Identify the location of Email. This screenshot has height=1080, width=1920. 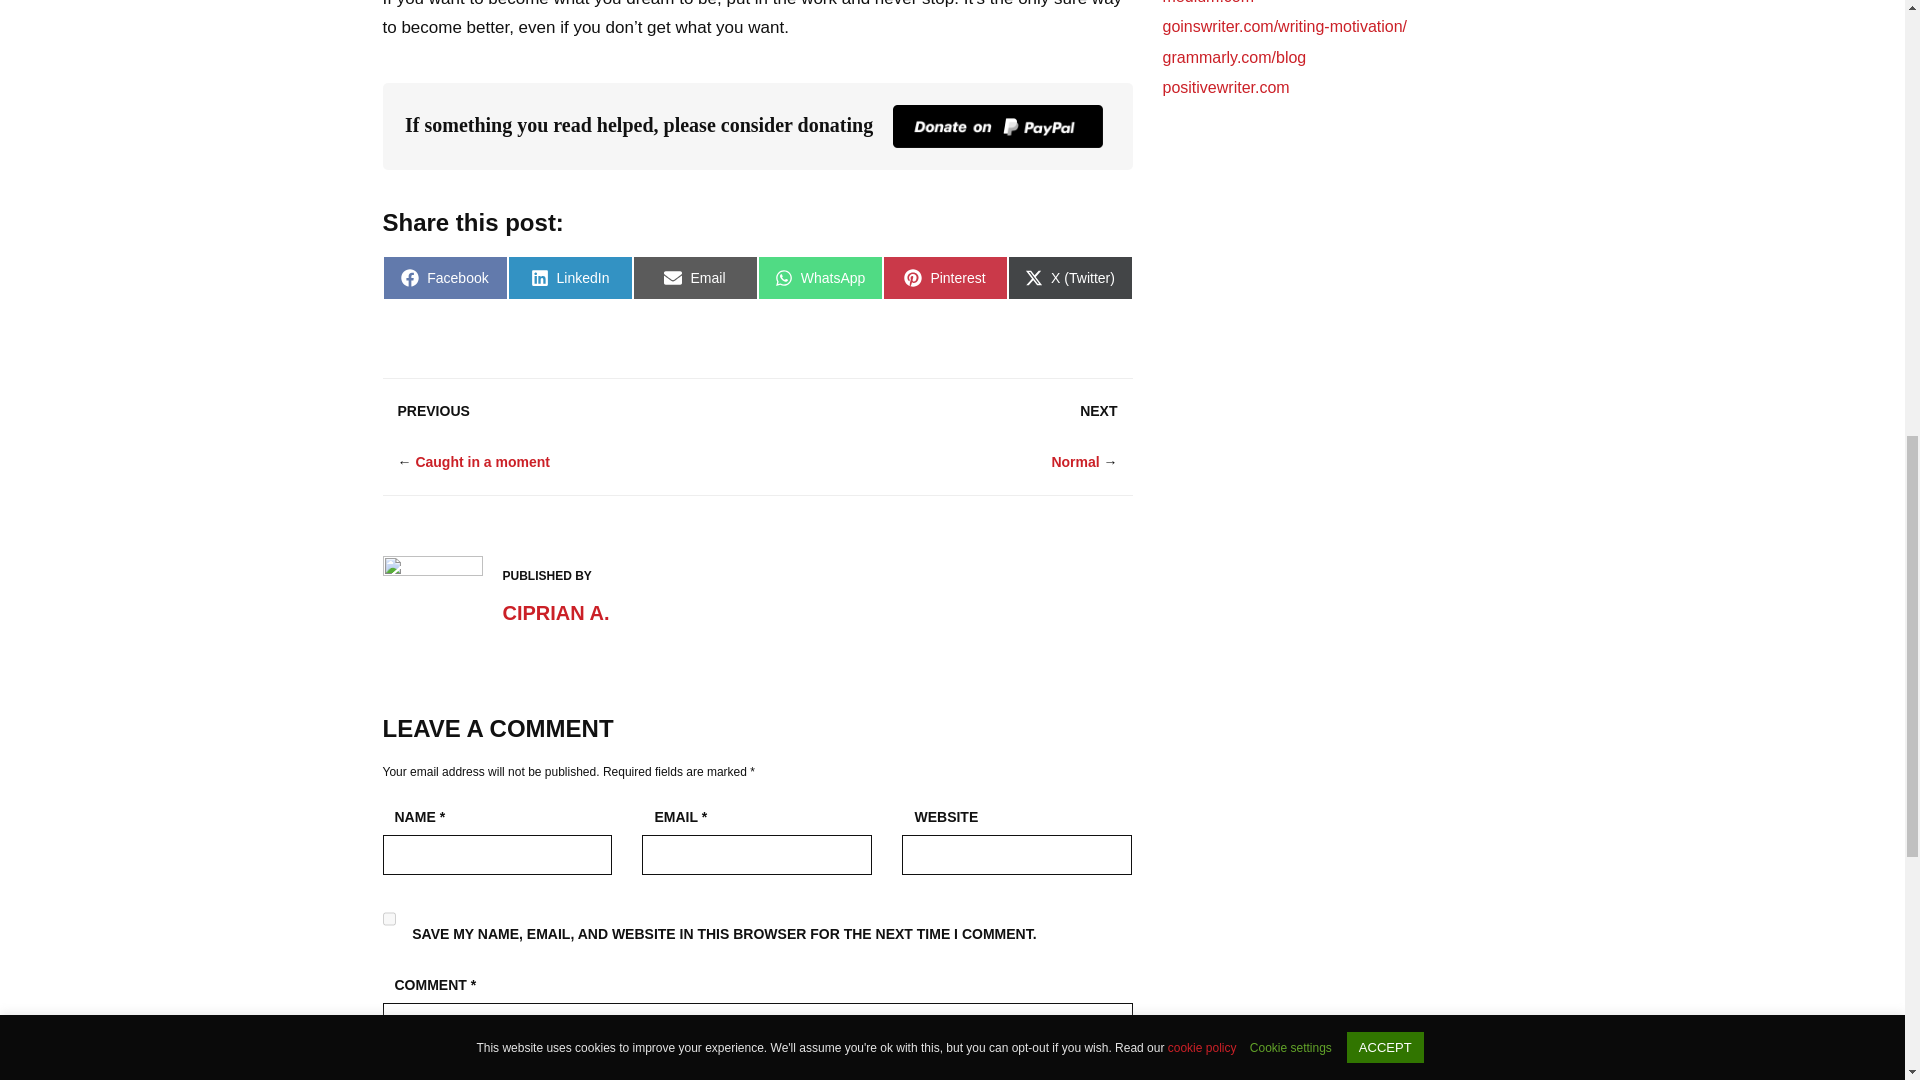
(694, 278).